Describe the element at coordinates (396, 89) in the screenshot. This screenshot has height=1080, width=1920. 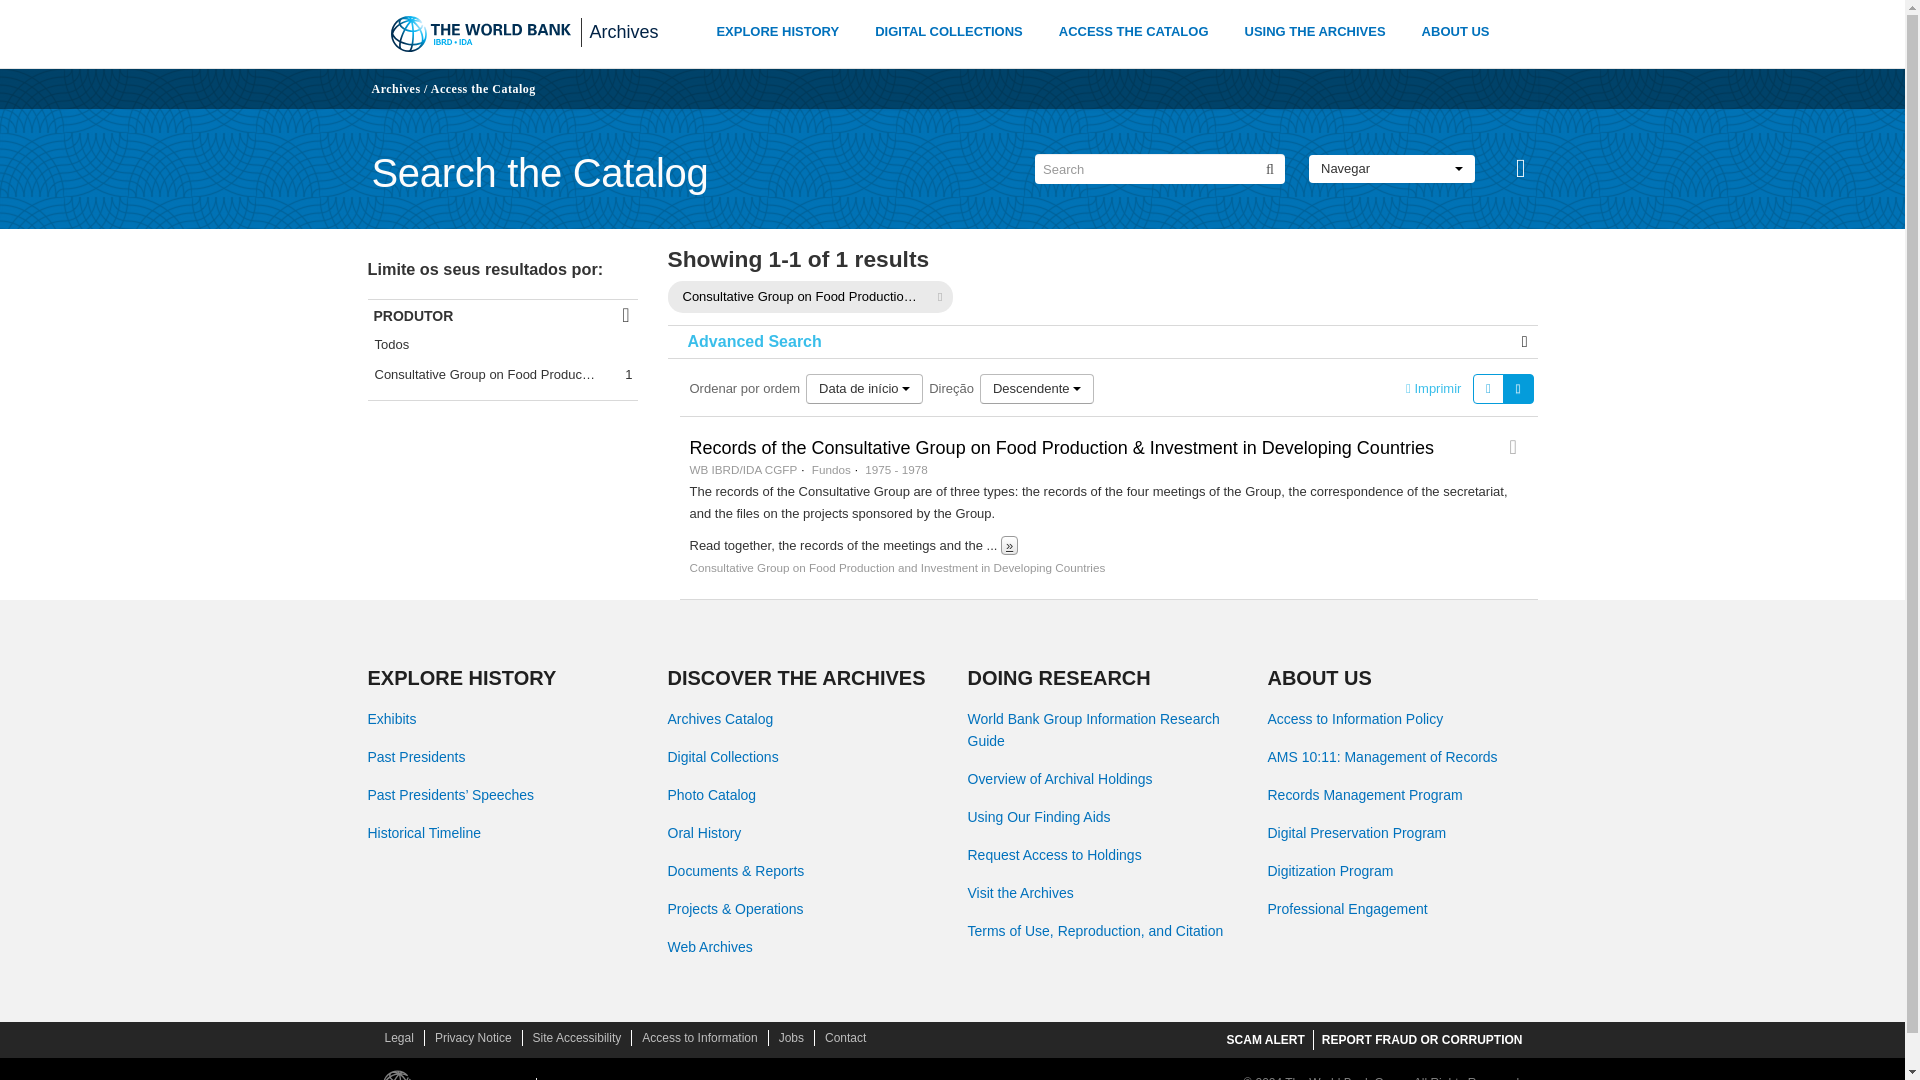
I see `Archives` at that location.